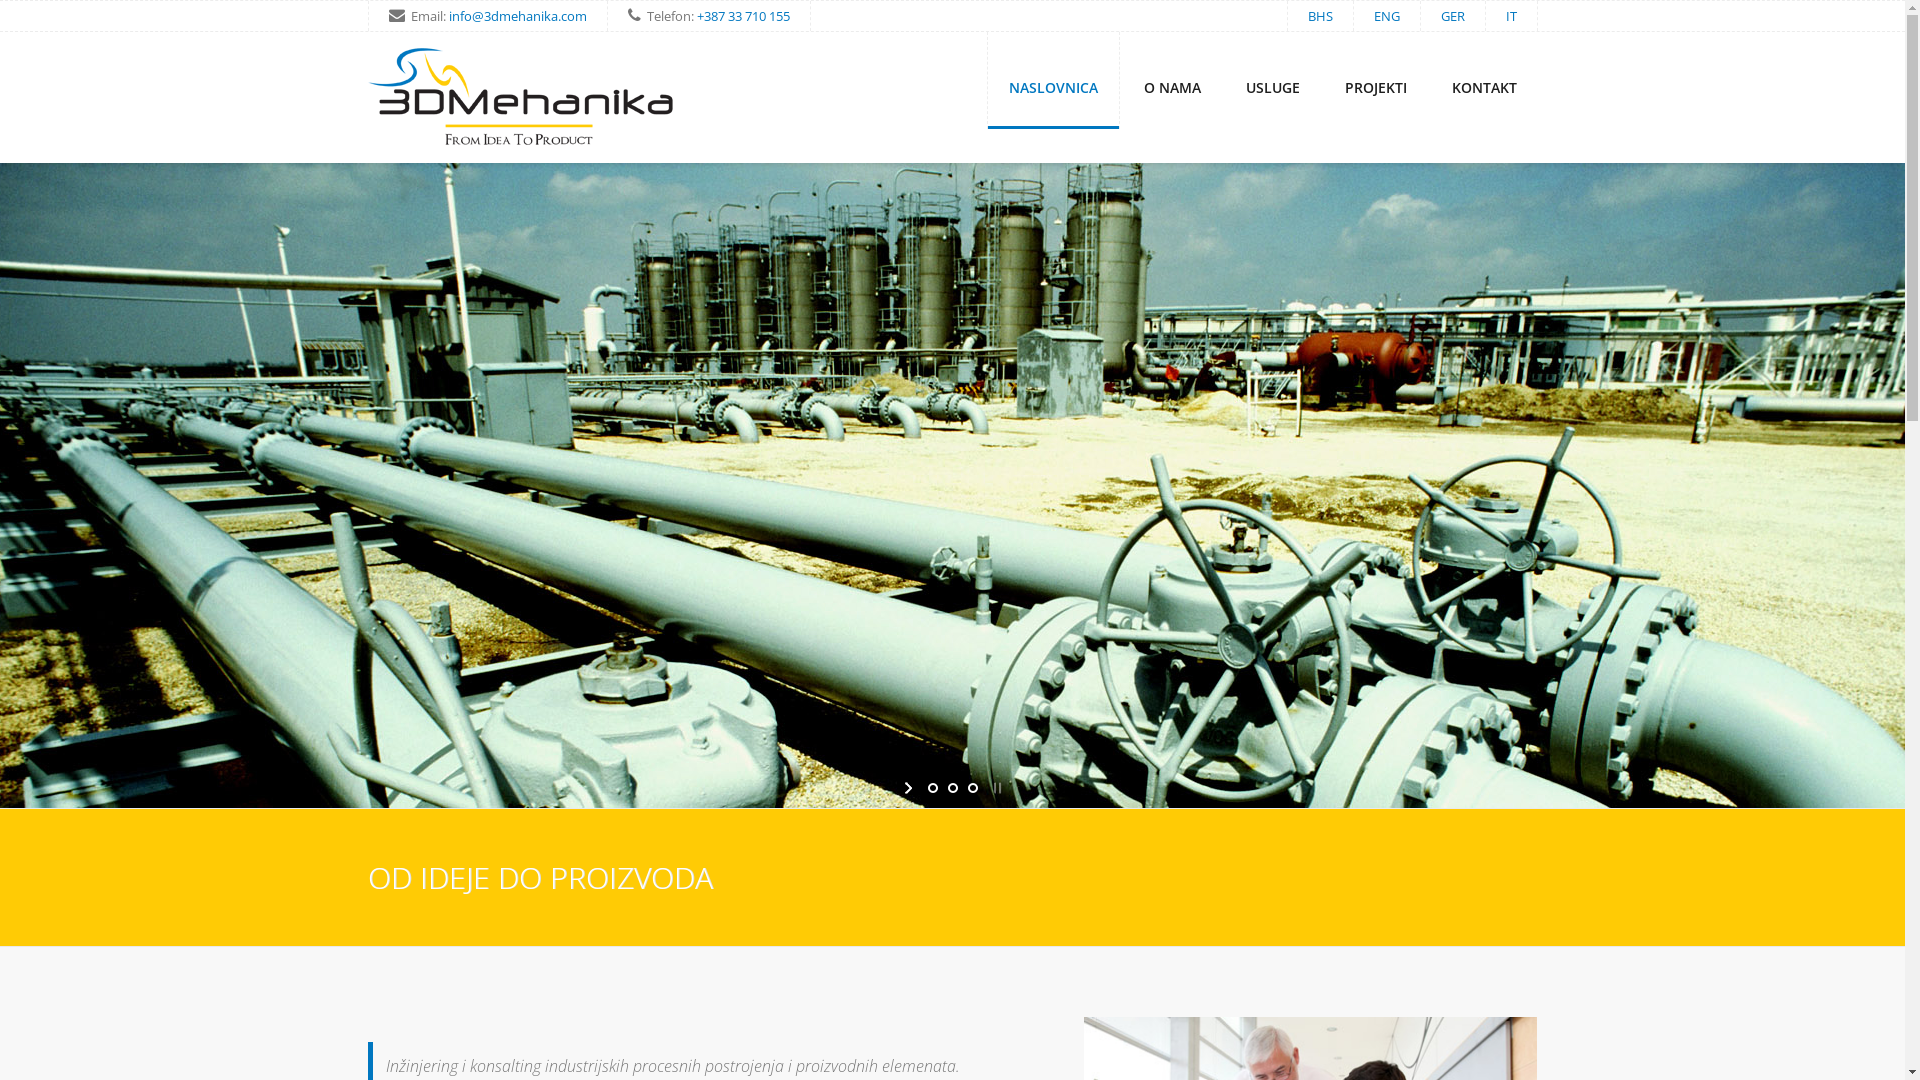  Describe the element at coordinates (1452, 16) in the screenshot. I see `GER` at that location.